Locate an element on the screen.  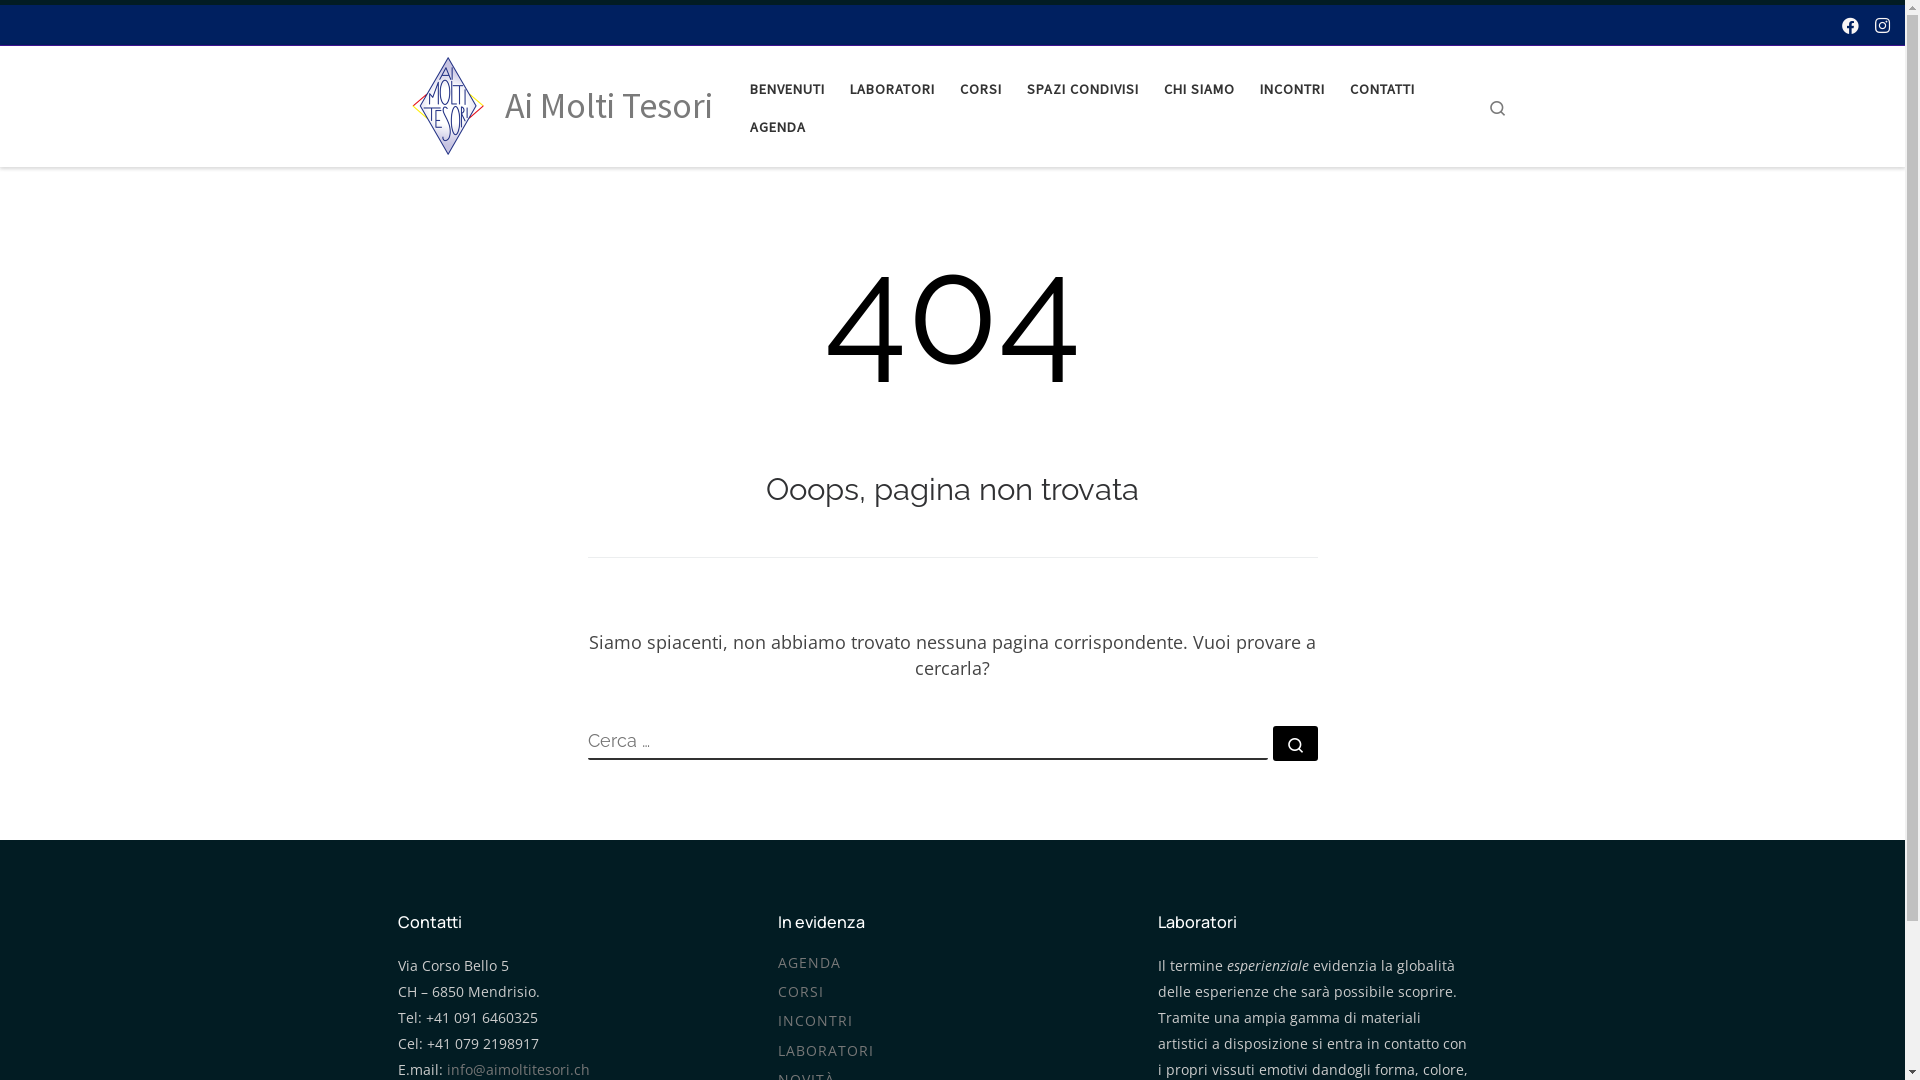
CHI SIAMO is located at coordinates (1199, 87).